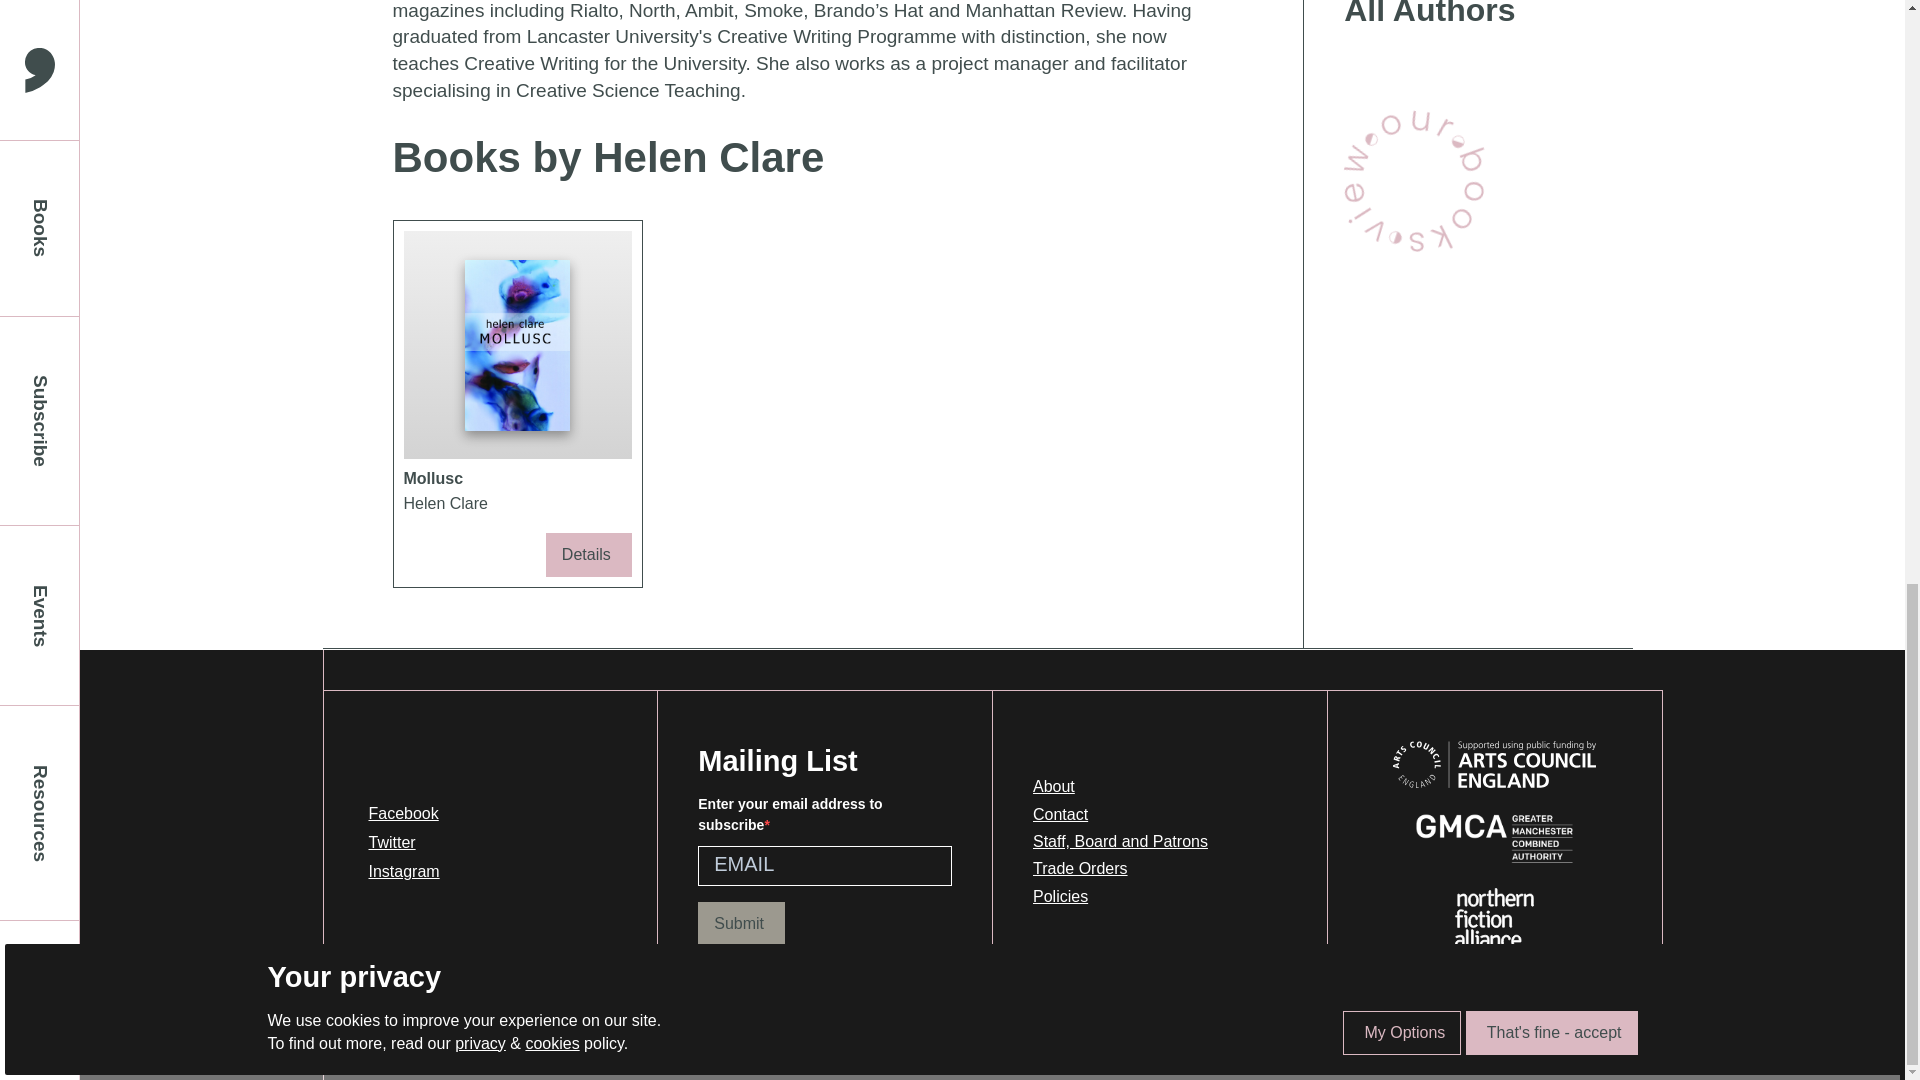  What do you see at coordinates (402, 870) in the screenshot?
I see `Submit` at bounding box center [402, 870].